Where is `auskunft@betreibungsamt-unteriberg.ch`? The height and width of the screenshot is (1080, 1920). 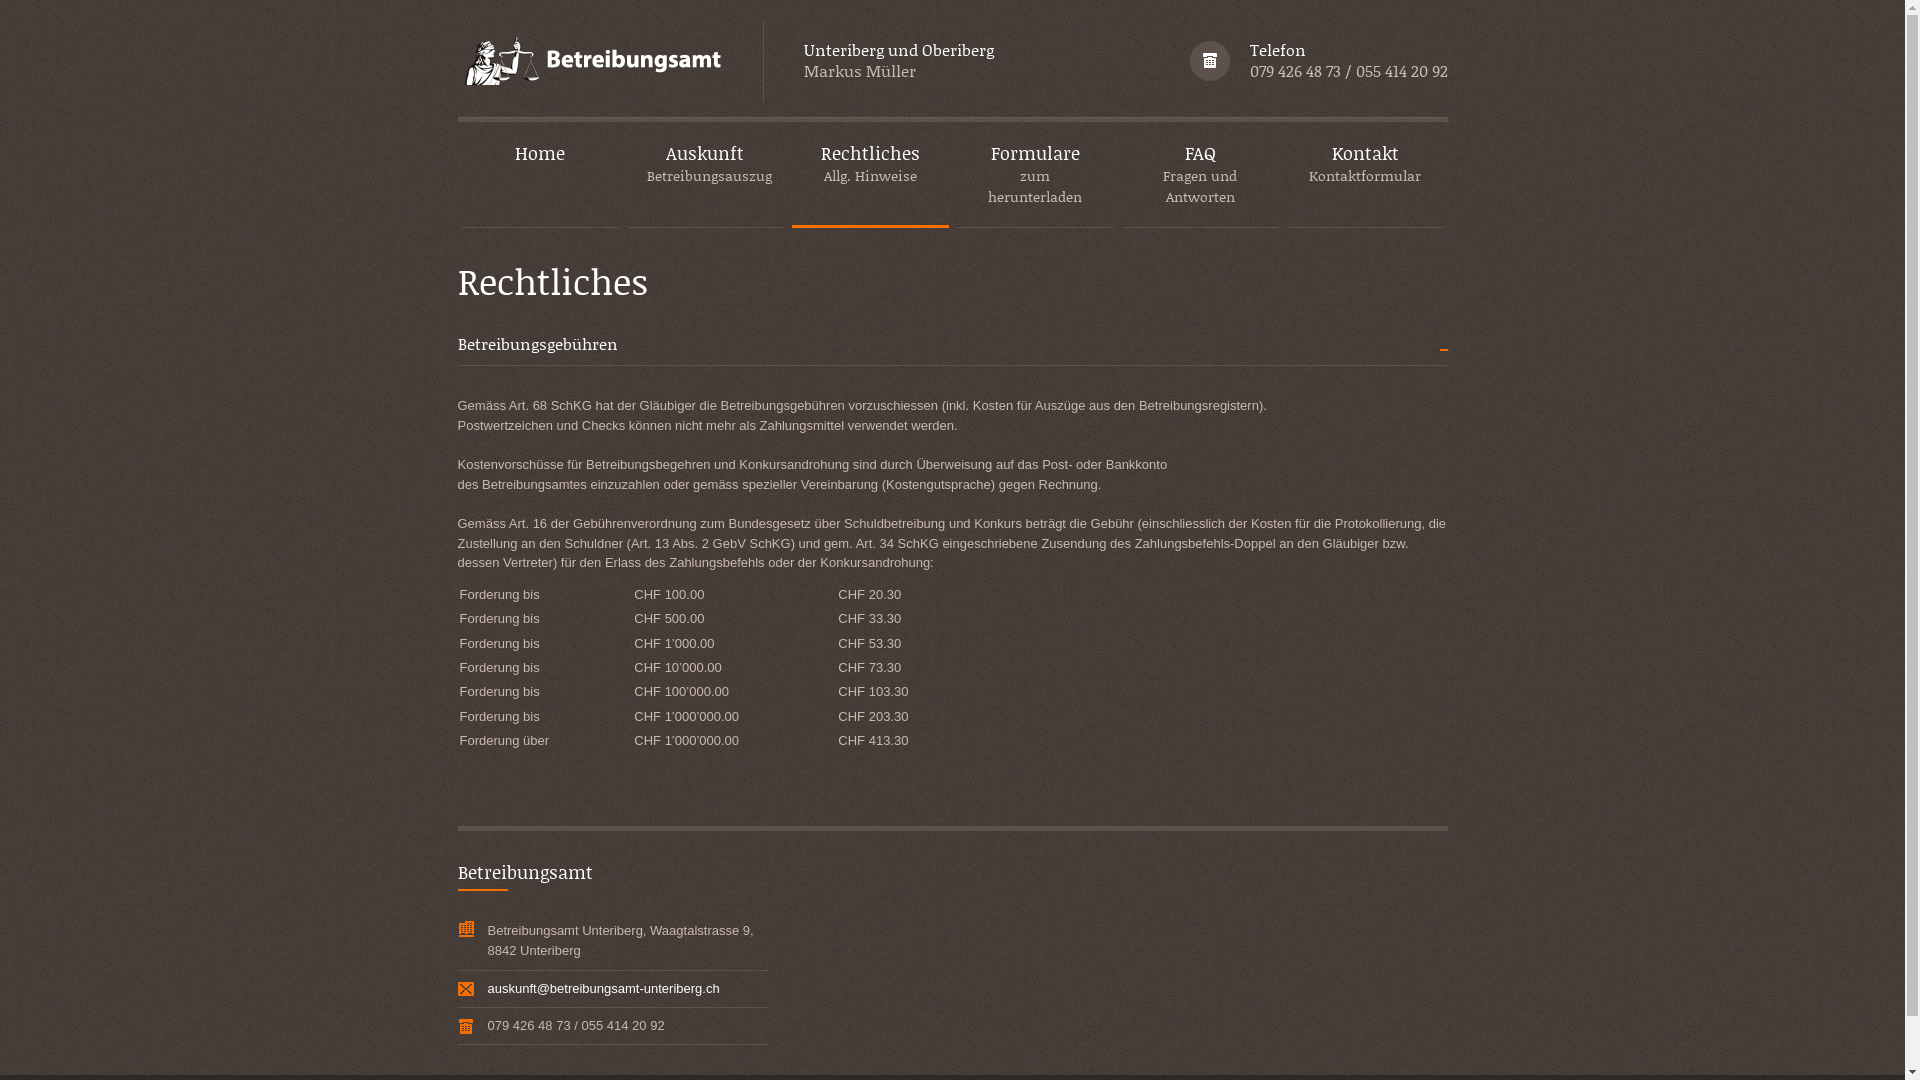
auskunft@betreibungsamt-unteriberg.ch is located at coordinates (604, 988).